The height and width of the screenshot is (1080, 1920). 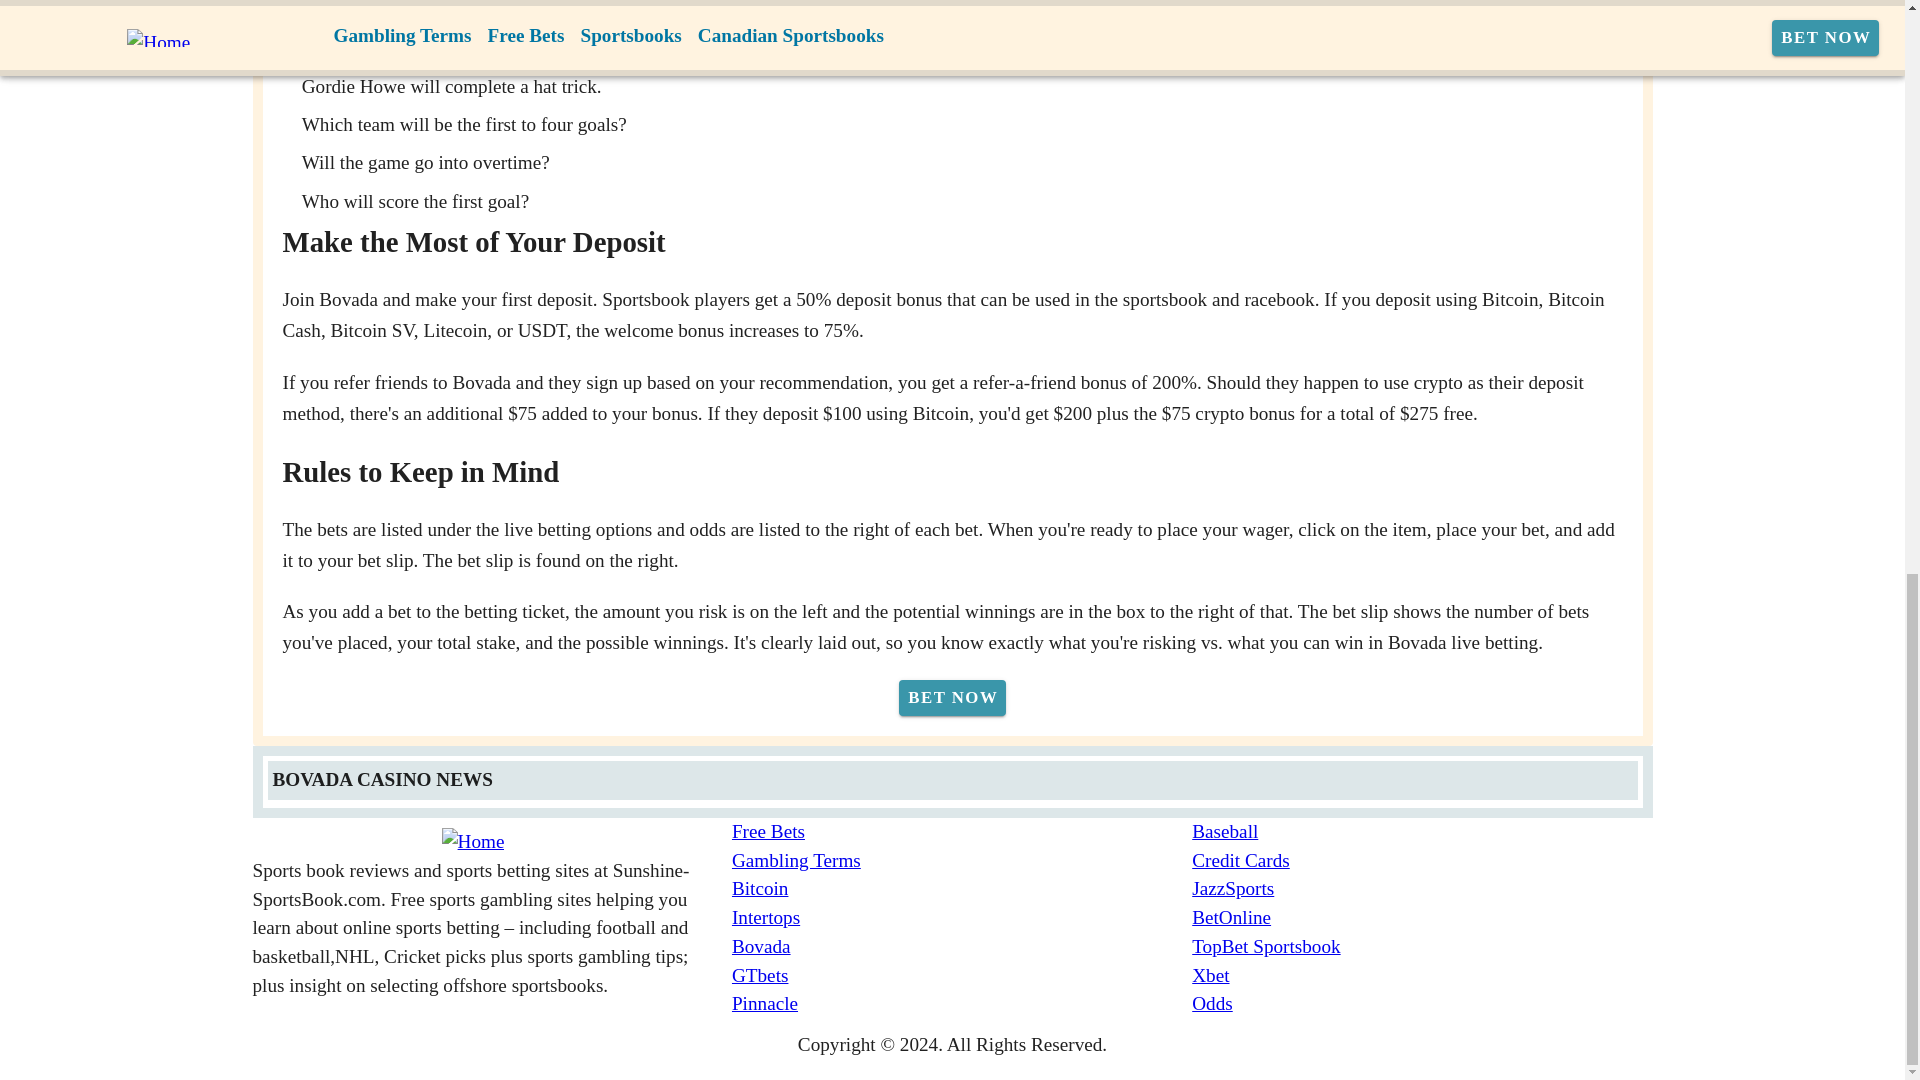 What do you see at coordinates (962, 948) in the screenshot?
I see `Bovada` at bounding box center [962, 948].